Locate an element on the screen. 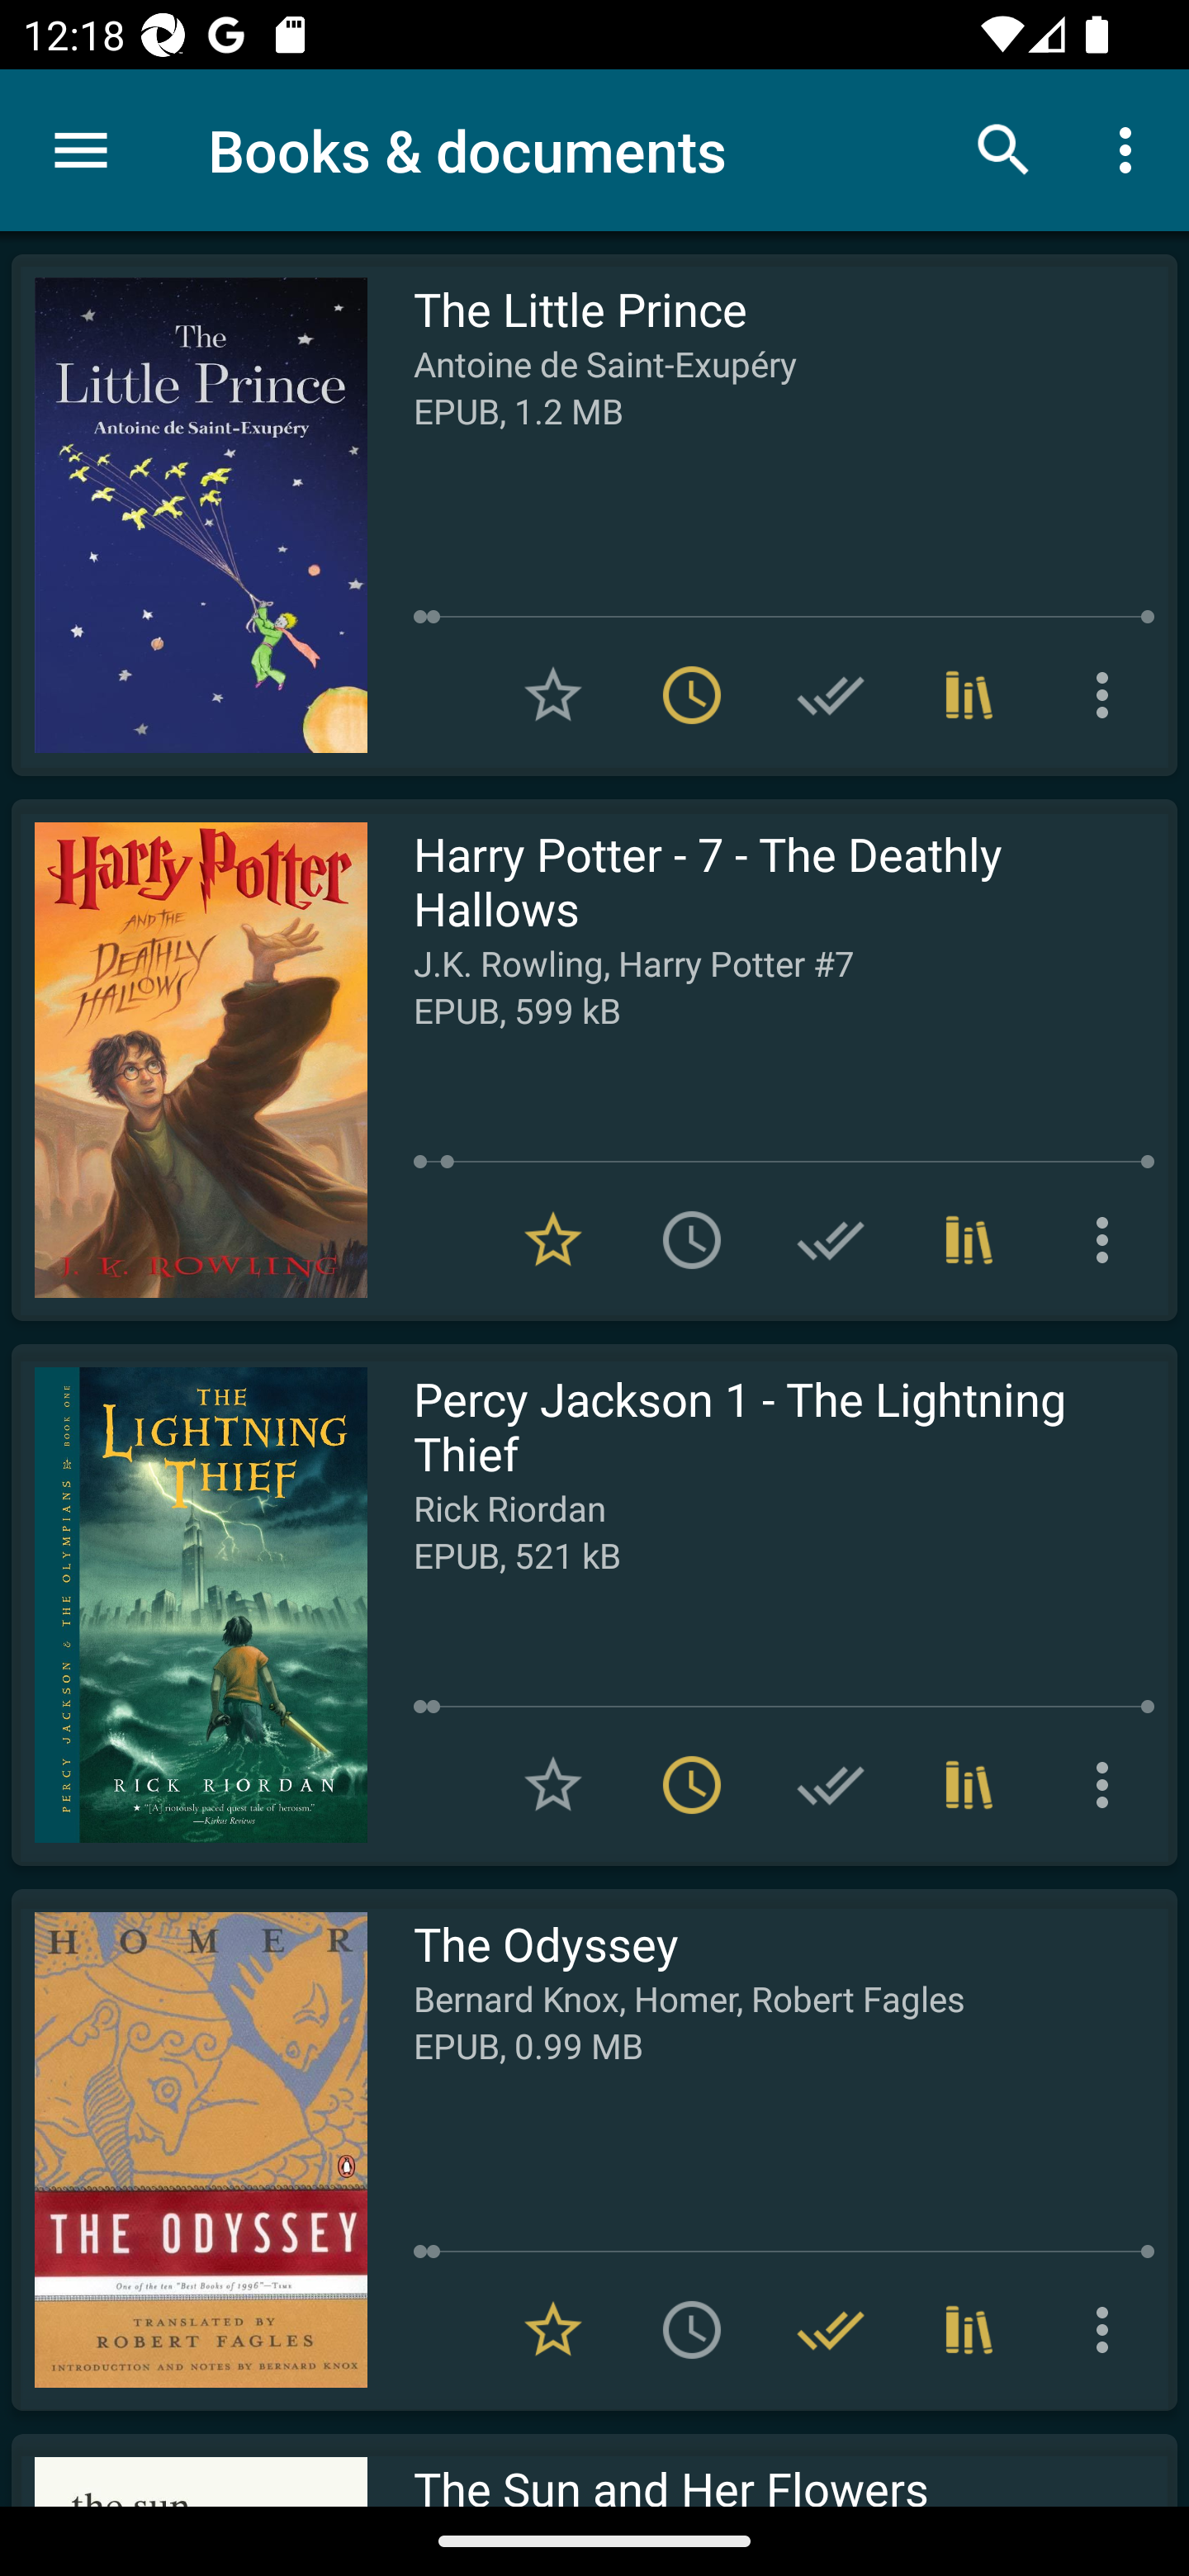 This screenshot has width=1189, height=2576. Read Percy Jackson 1 - The Lightning Thief is located at coordinates (189, 1604).